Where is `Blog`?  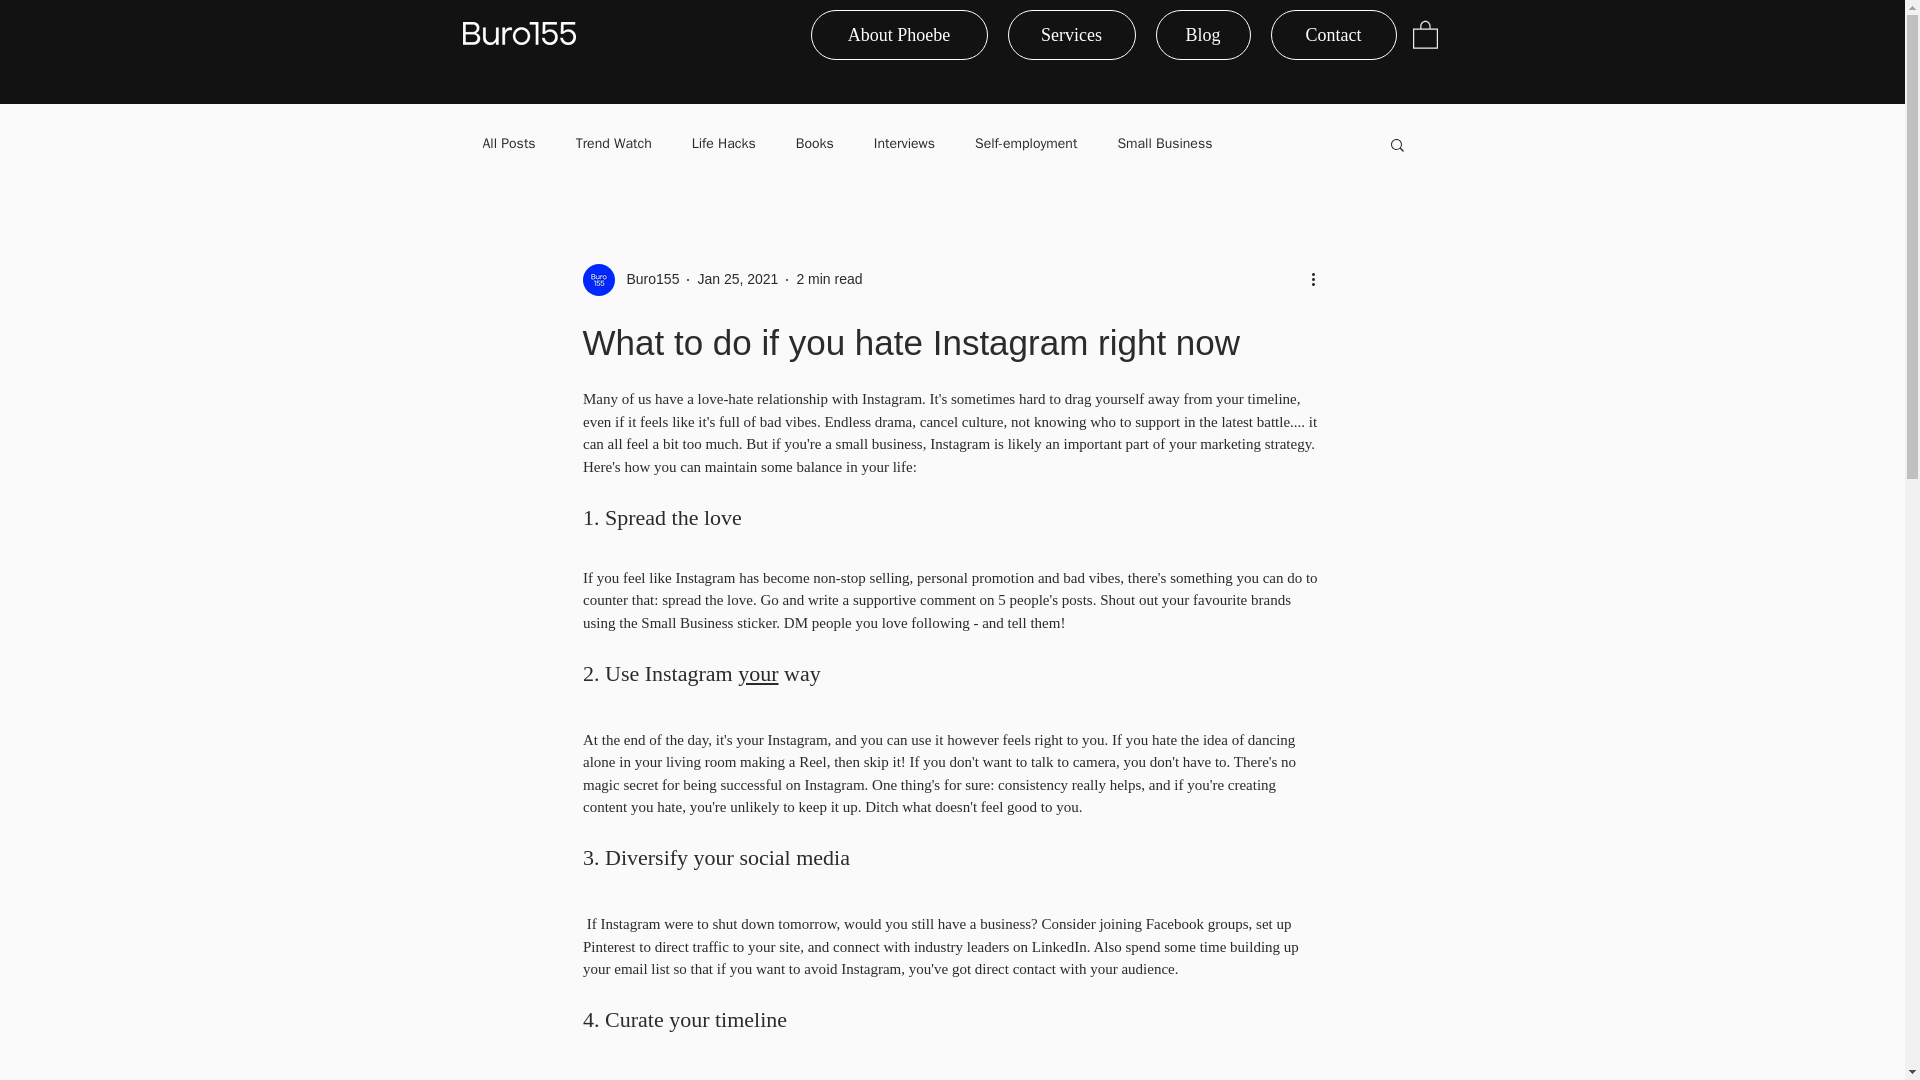
Blog is located at coordinates (1203, 34).